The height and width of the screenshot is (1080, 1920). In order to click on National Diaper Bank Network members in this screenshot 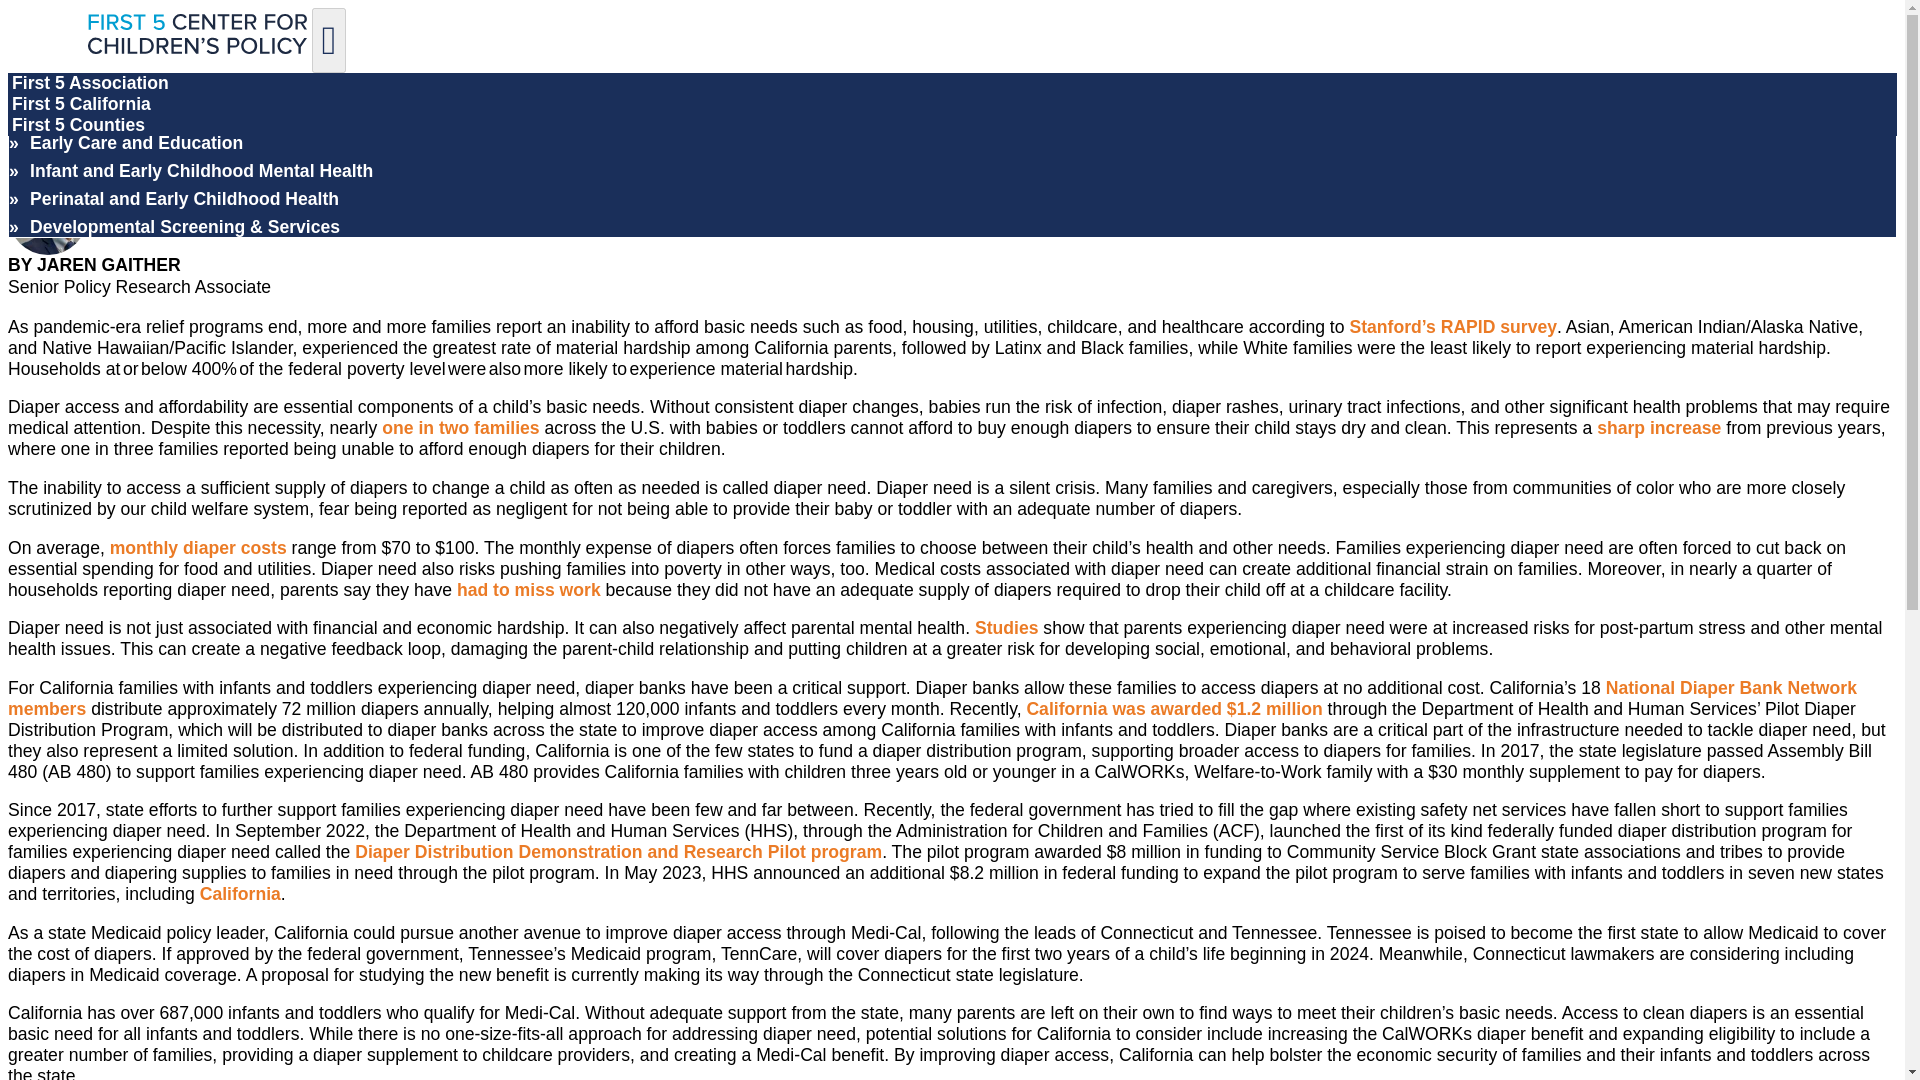, I will do `click(932, 698)`.